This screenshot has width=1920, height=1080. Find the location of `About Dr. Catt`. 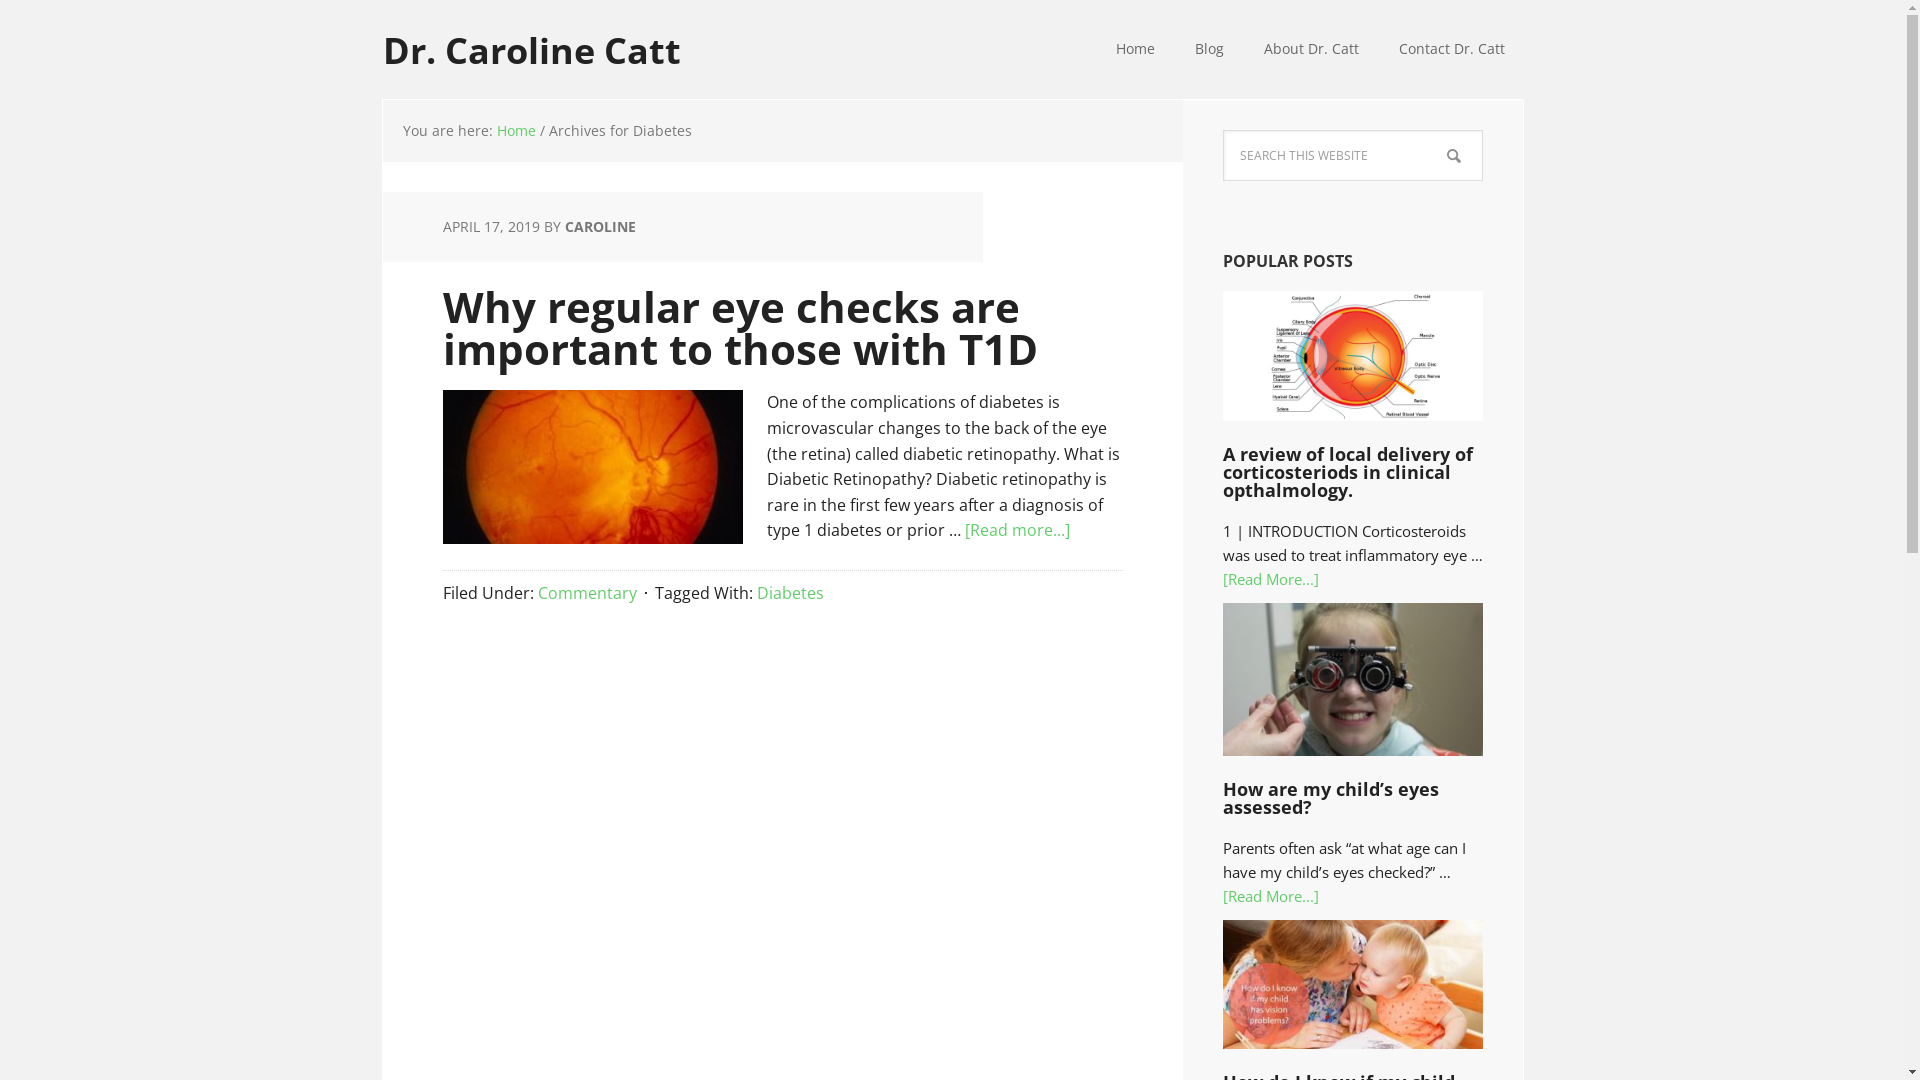

About Dr. Catt is located at coordinates (1312, 50).